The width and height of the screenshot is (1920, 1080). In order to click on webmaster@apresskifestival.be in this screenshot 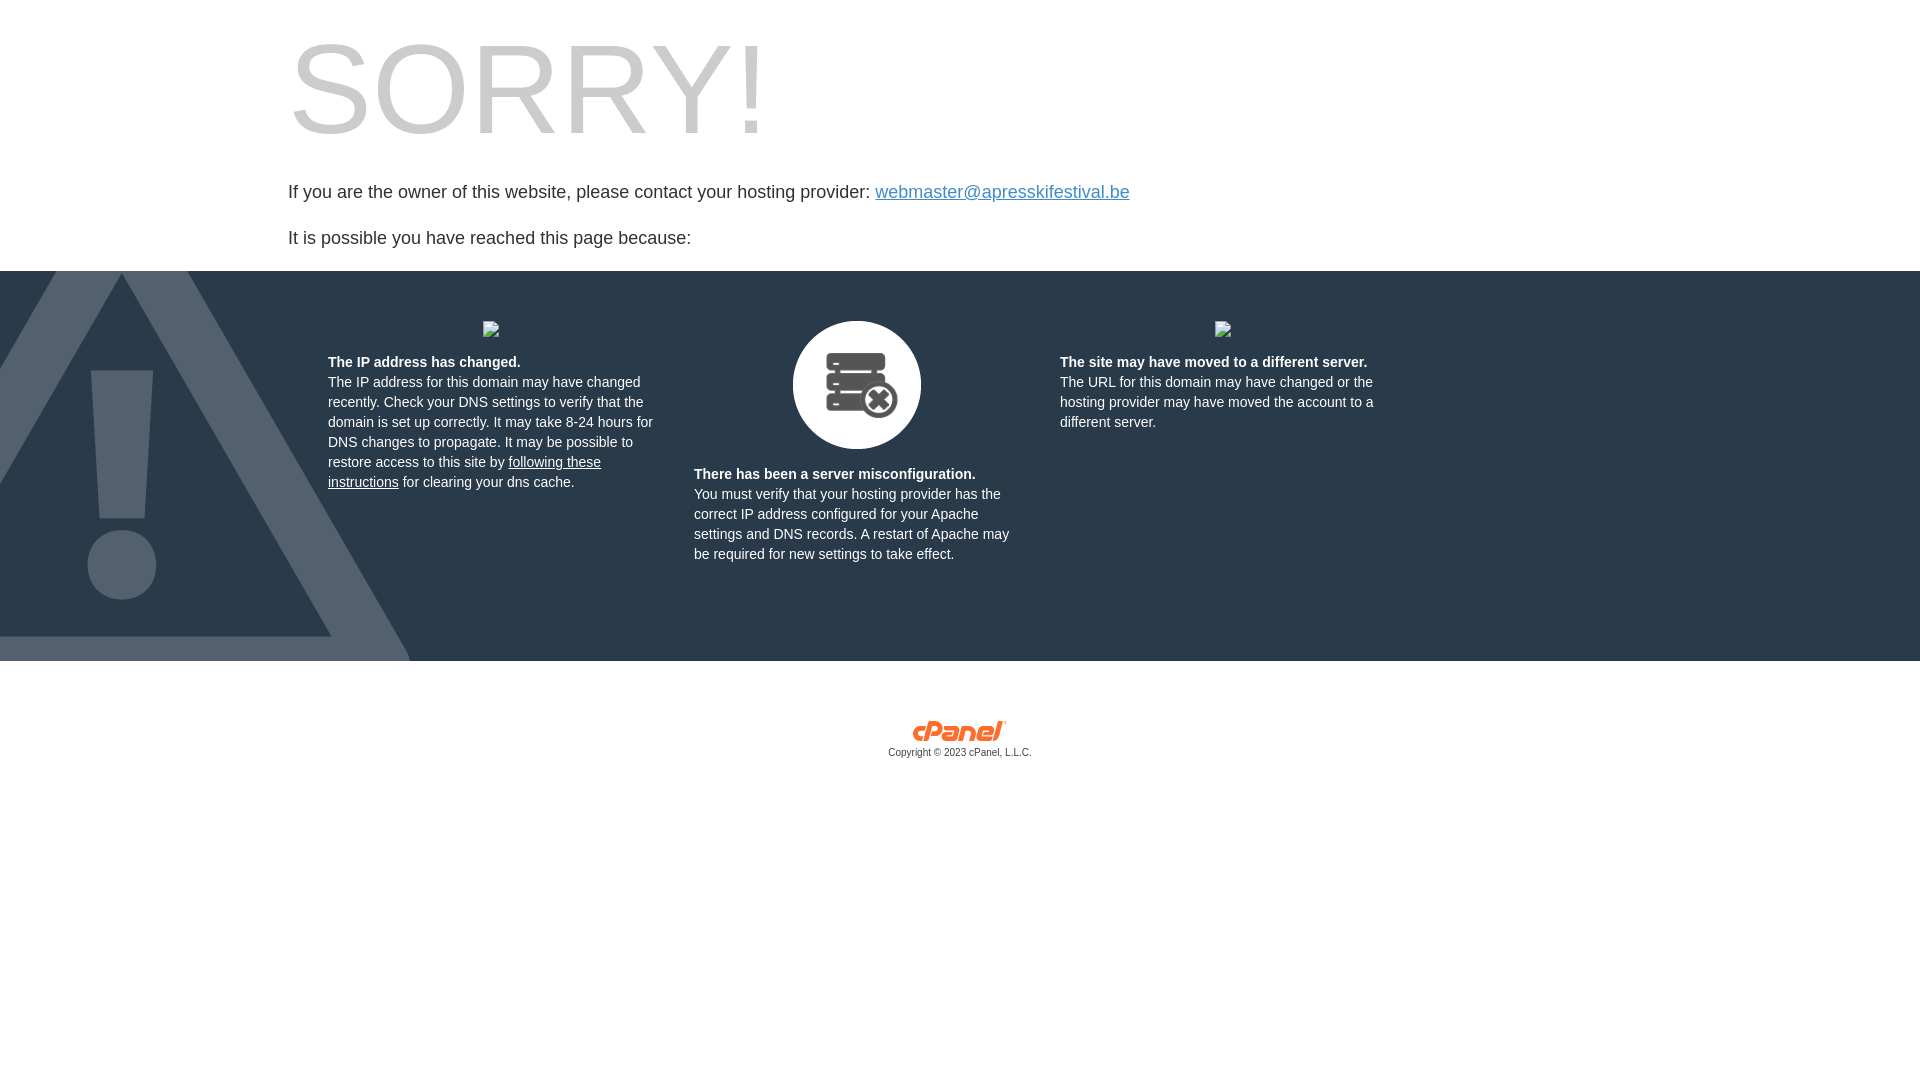, I will do `click(1002, 192)`.